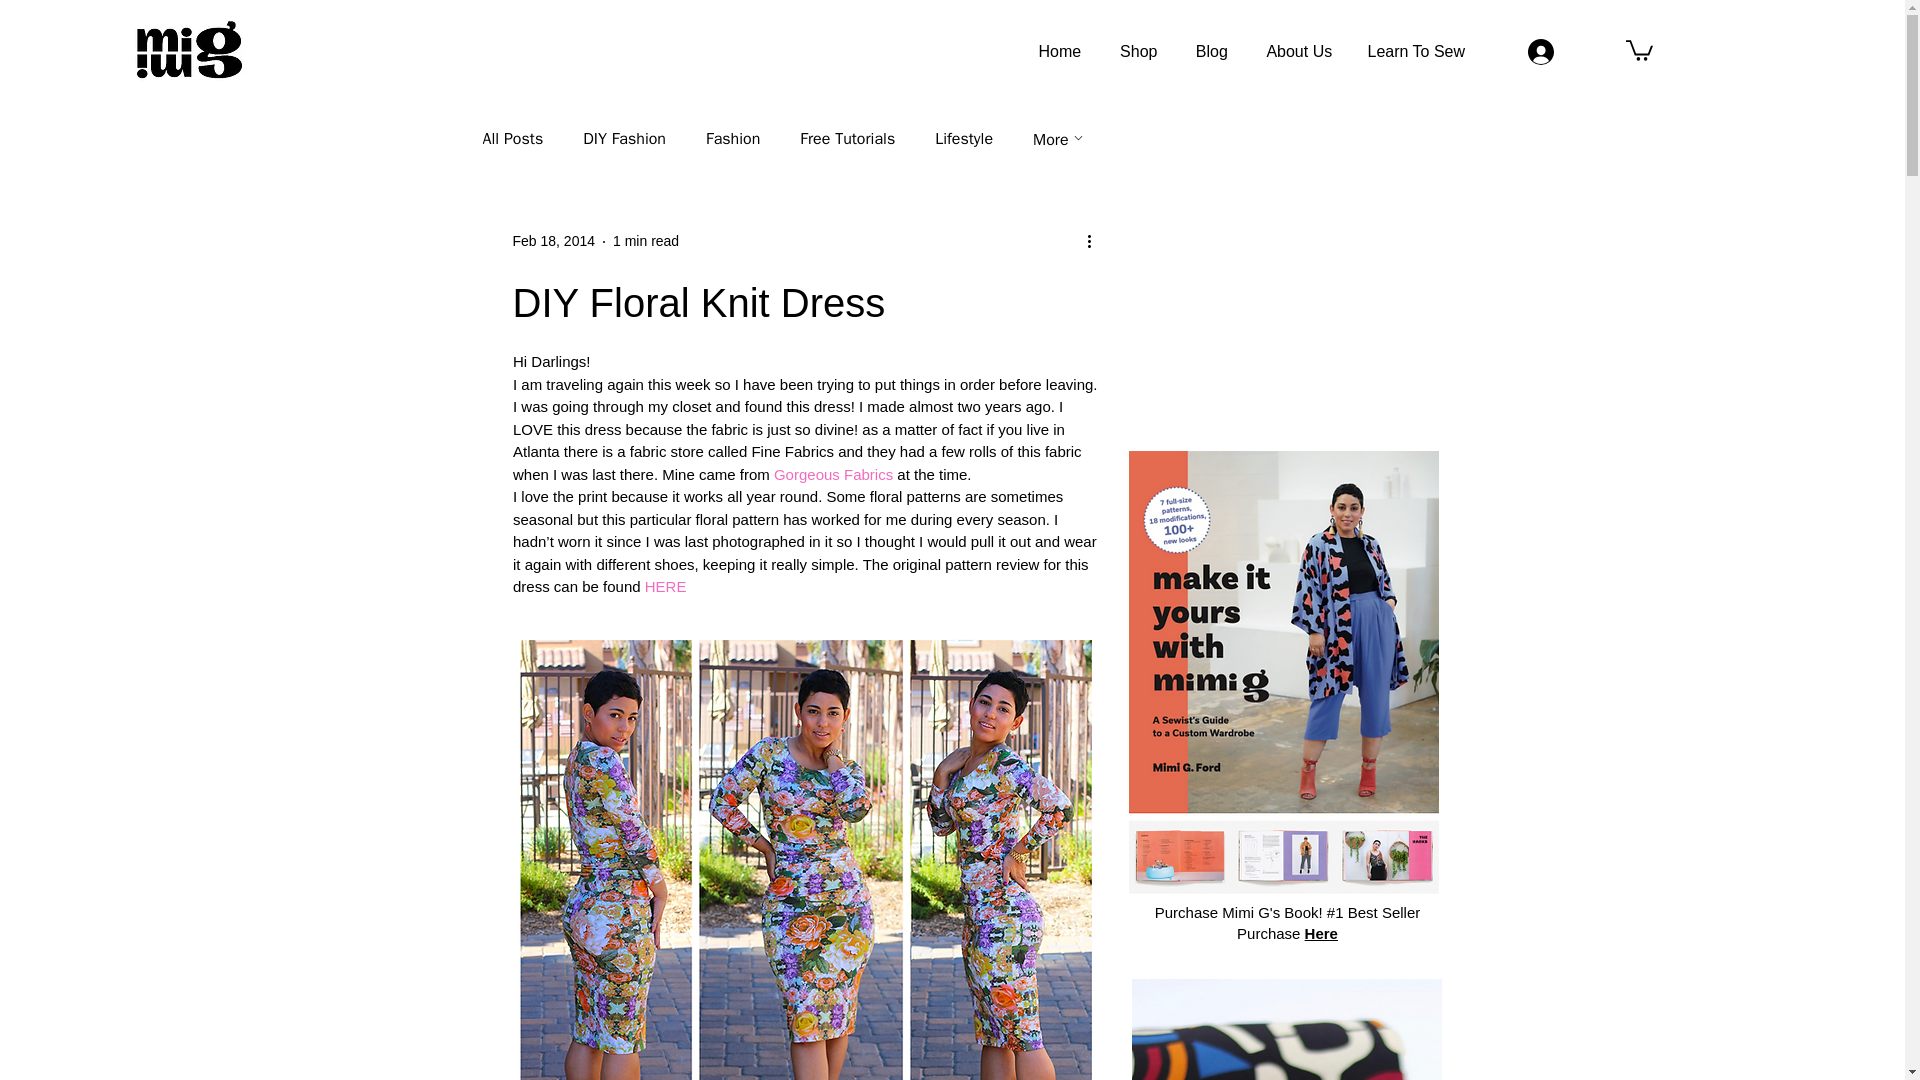  Describe the element at coordinates (1640, 48) in the screenshot. I see `0` at that location.